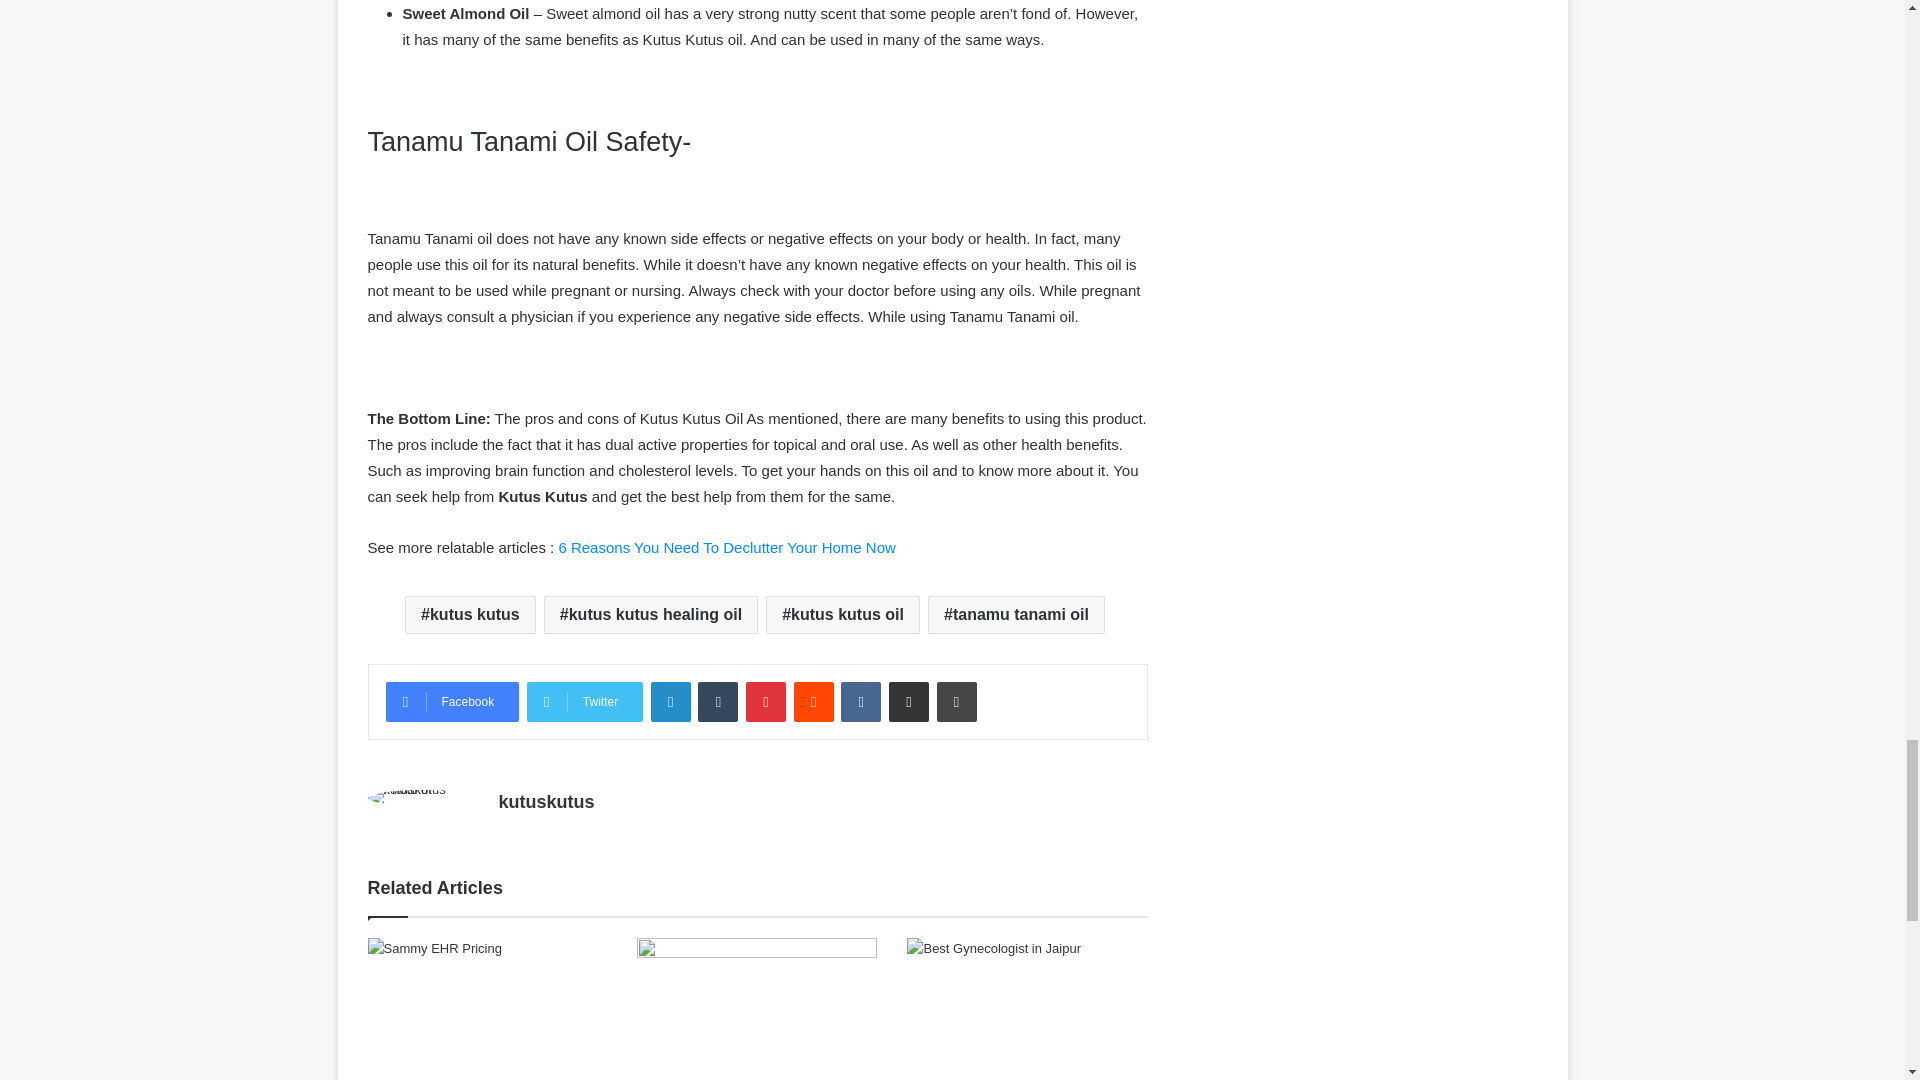 The height and width of the screenshot is (1080, 1920). I want to click on kutus kutus, so click(470, 614).